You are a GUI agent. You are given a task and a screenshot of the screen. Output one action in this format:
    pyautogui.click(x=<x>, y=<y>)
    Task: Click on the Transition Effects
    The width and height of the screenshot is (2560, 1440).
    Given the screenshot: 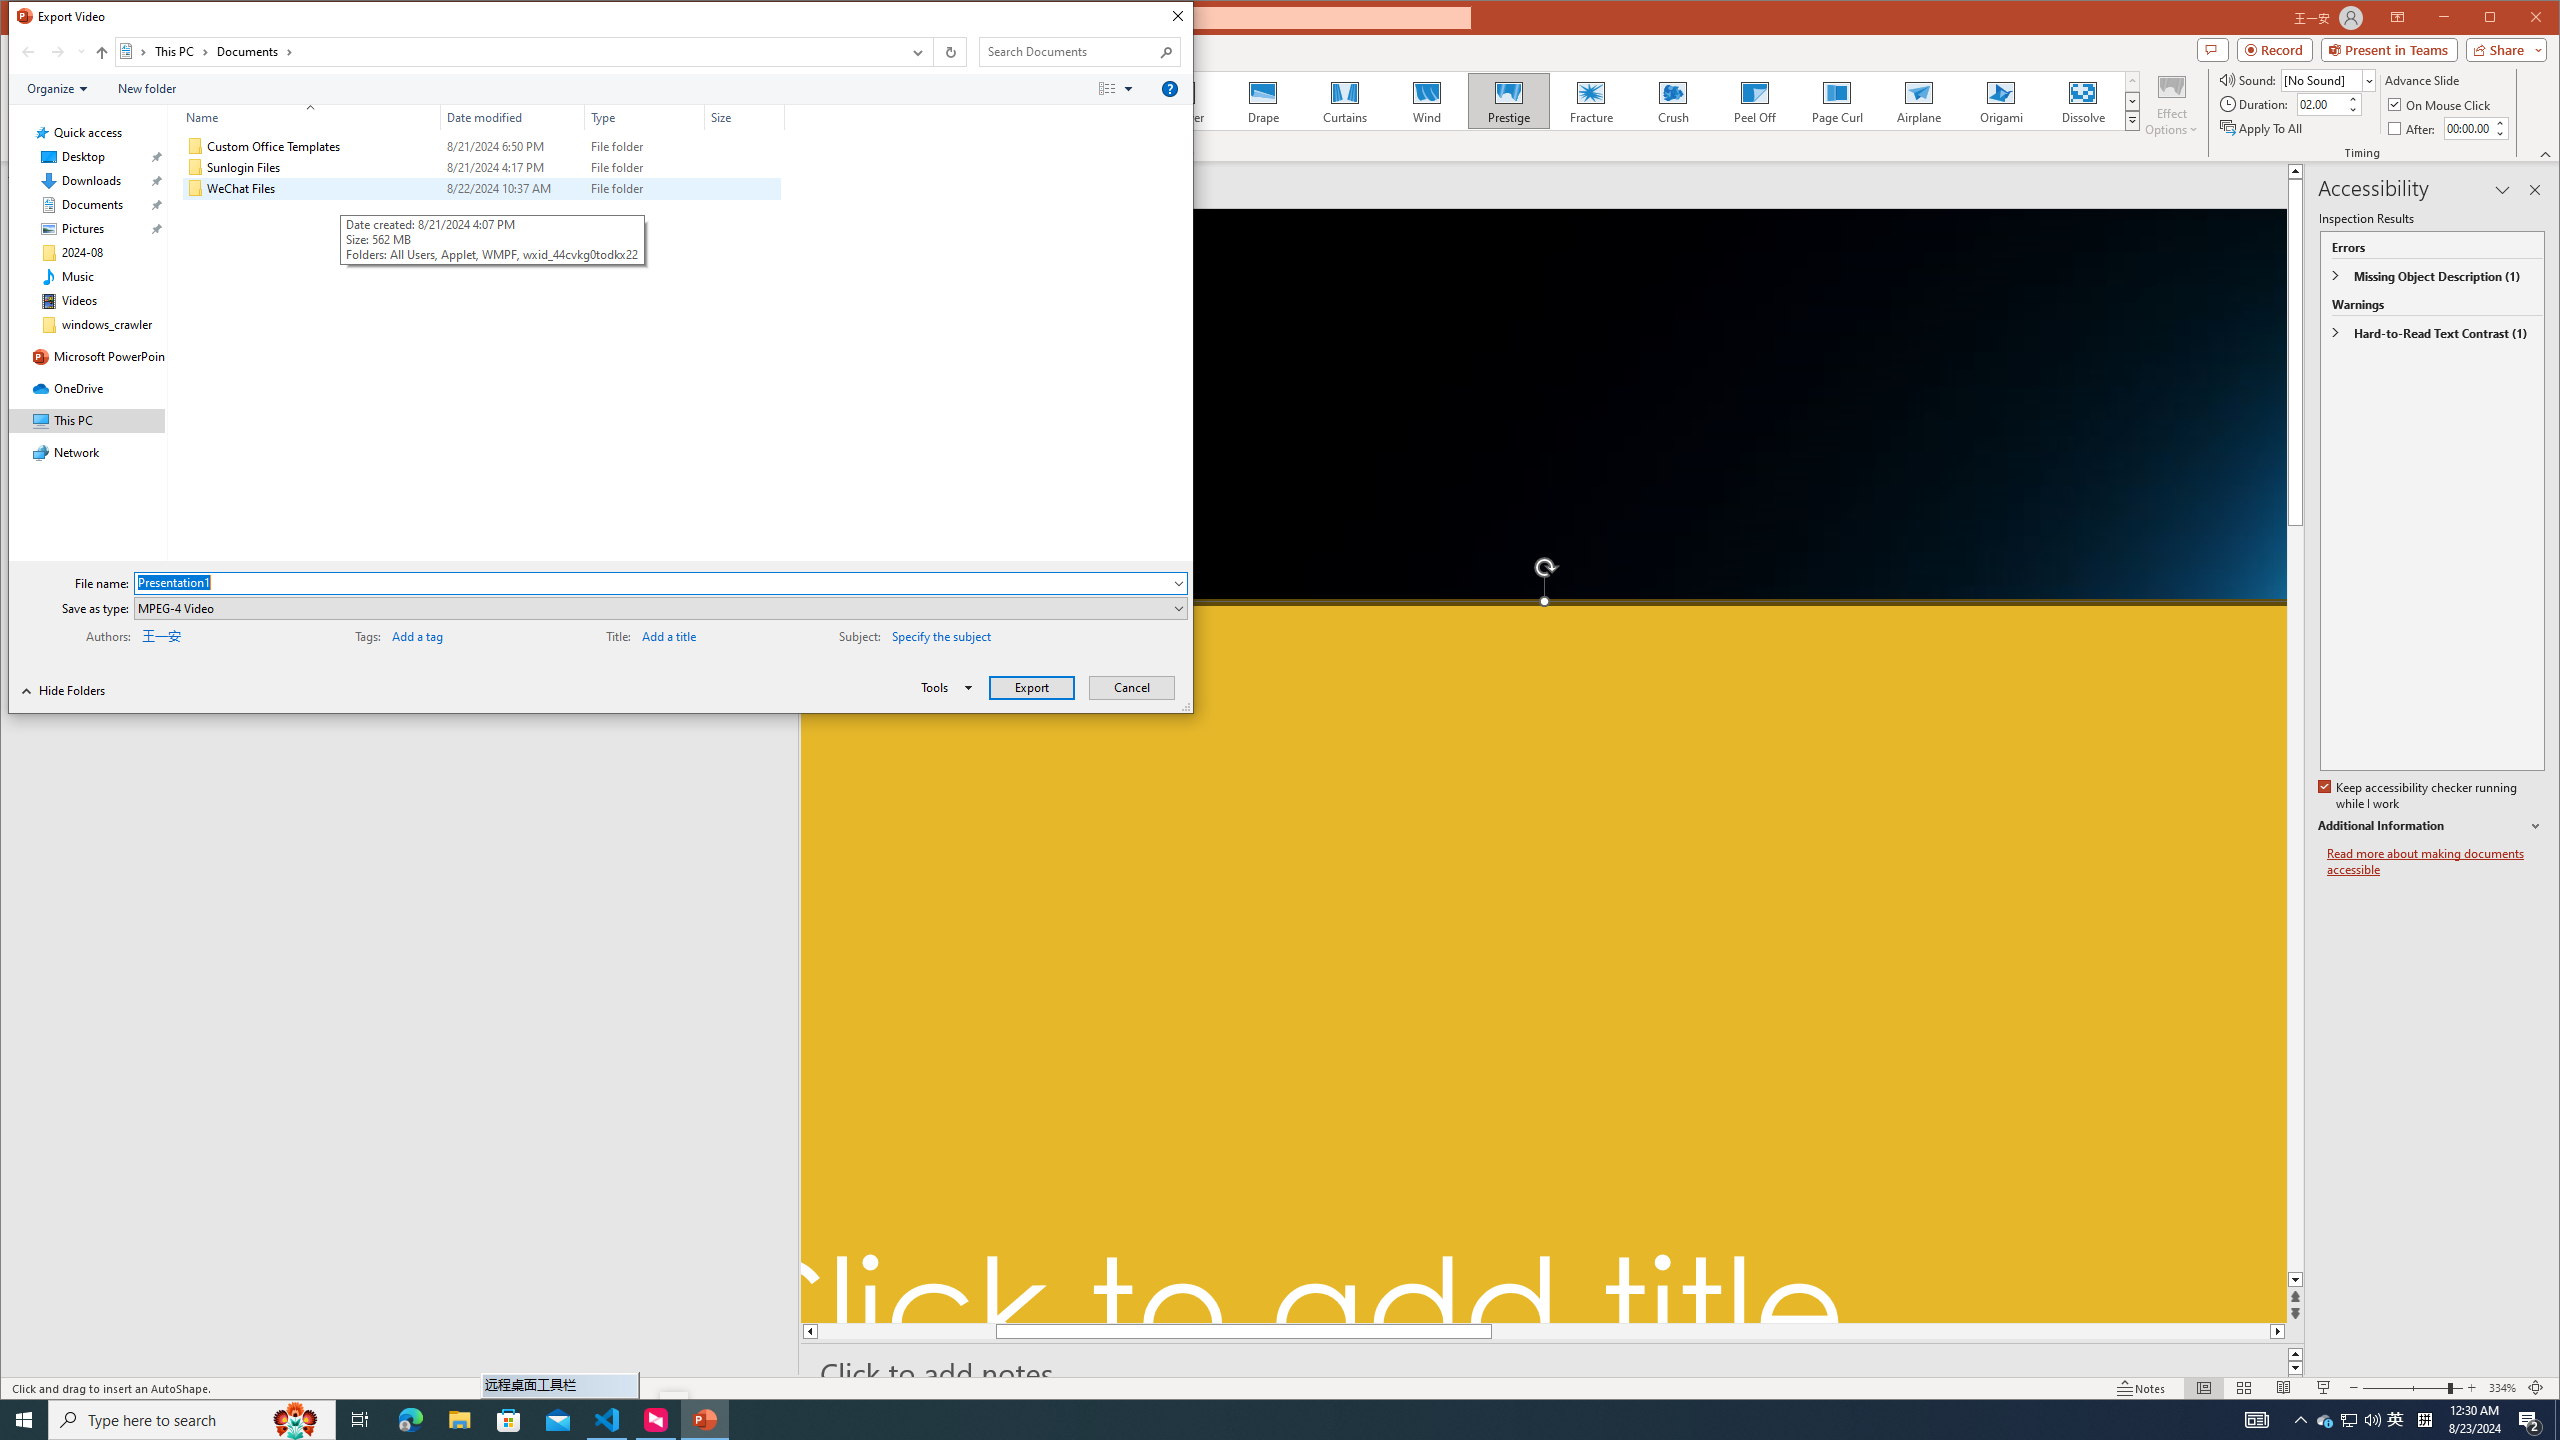 What is the action you would take?
    pyautogui.click(x=2132, y=120)
    